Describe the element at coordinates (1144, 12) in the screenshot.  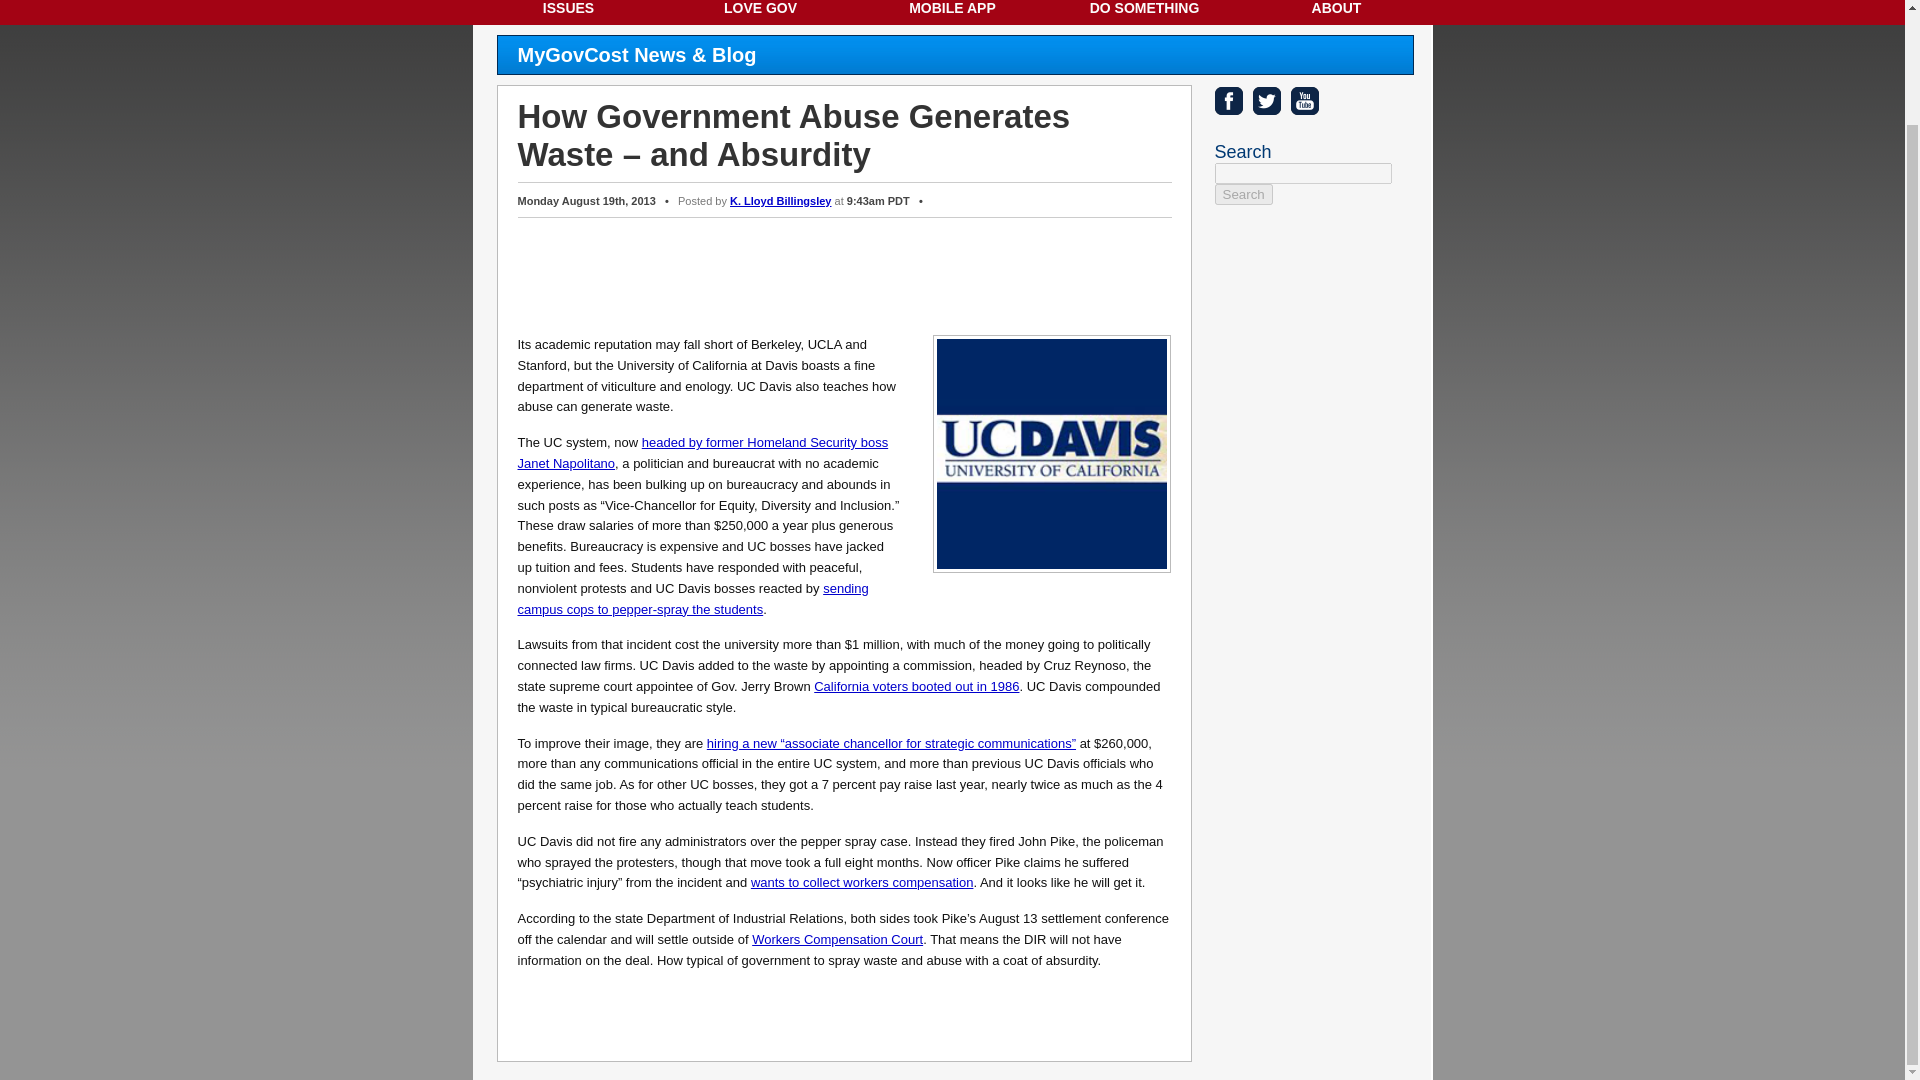
I see `DO SOMETHING` at that location.